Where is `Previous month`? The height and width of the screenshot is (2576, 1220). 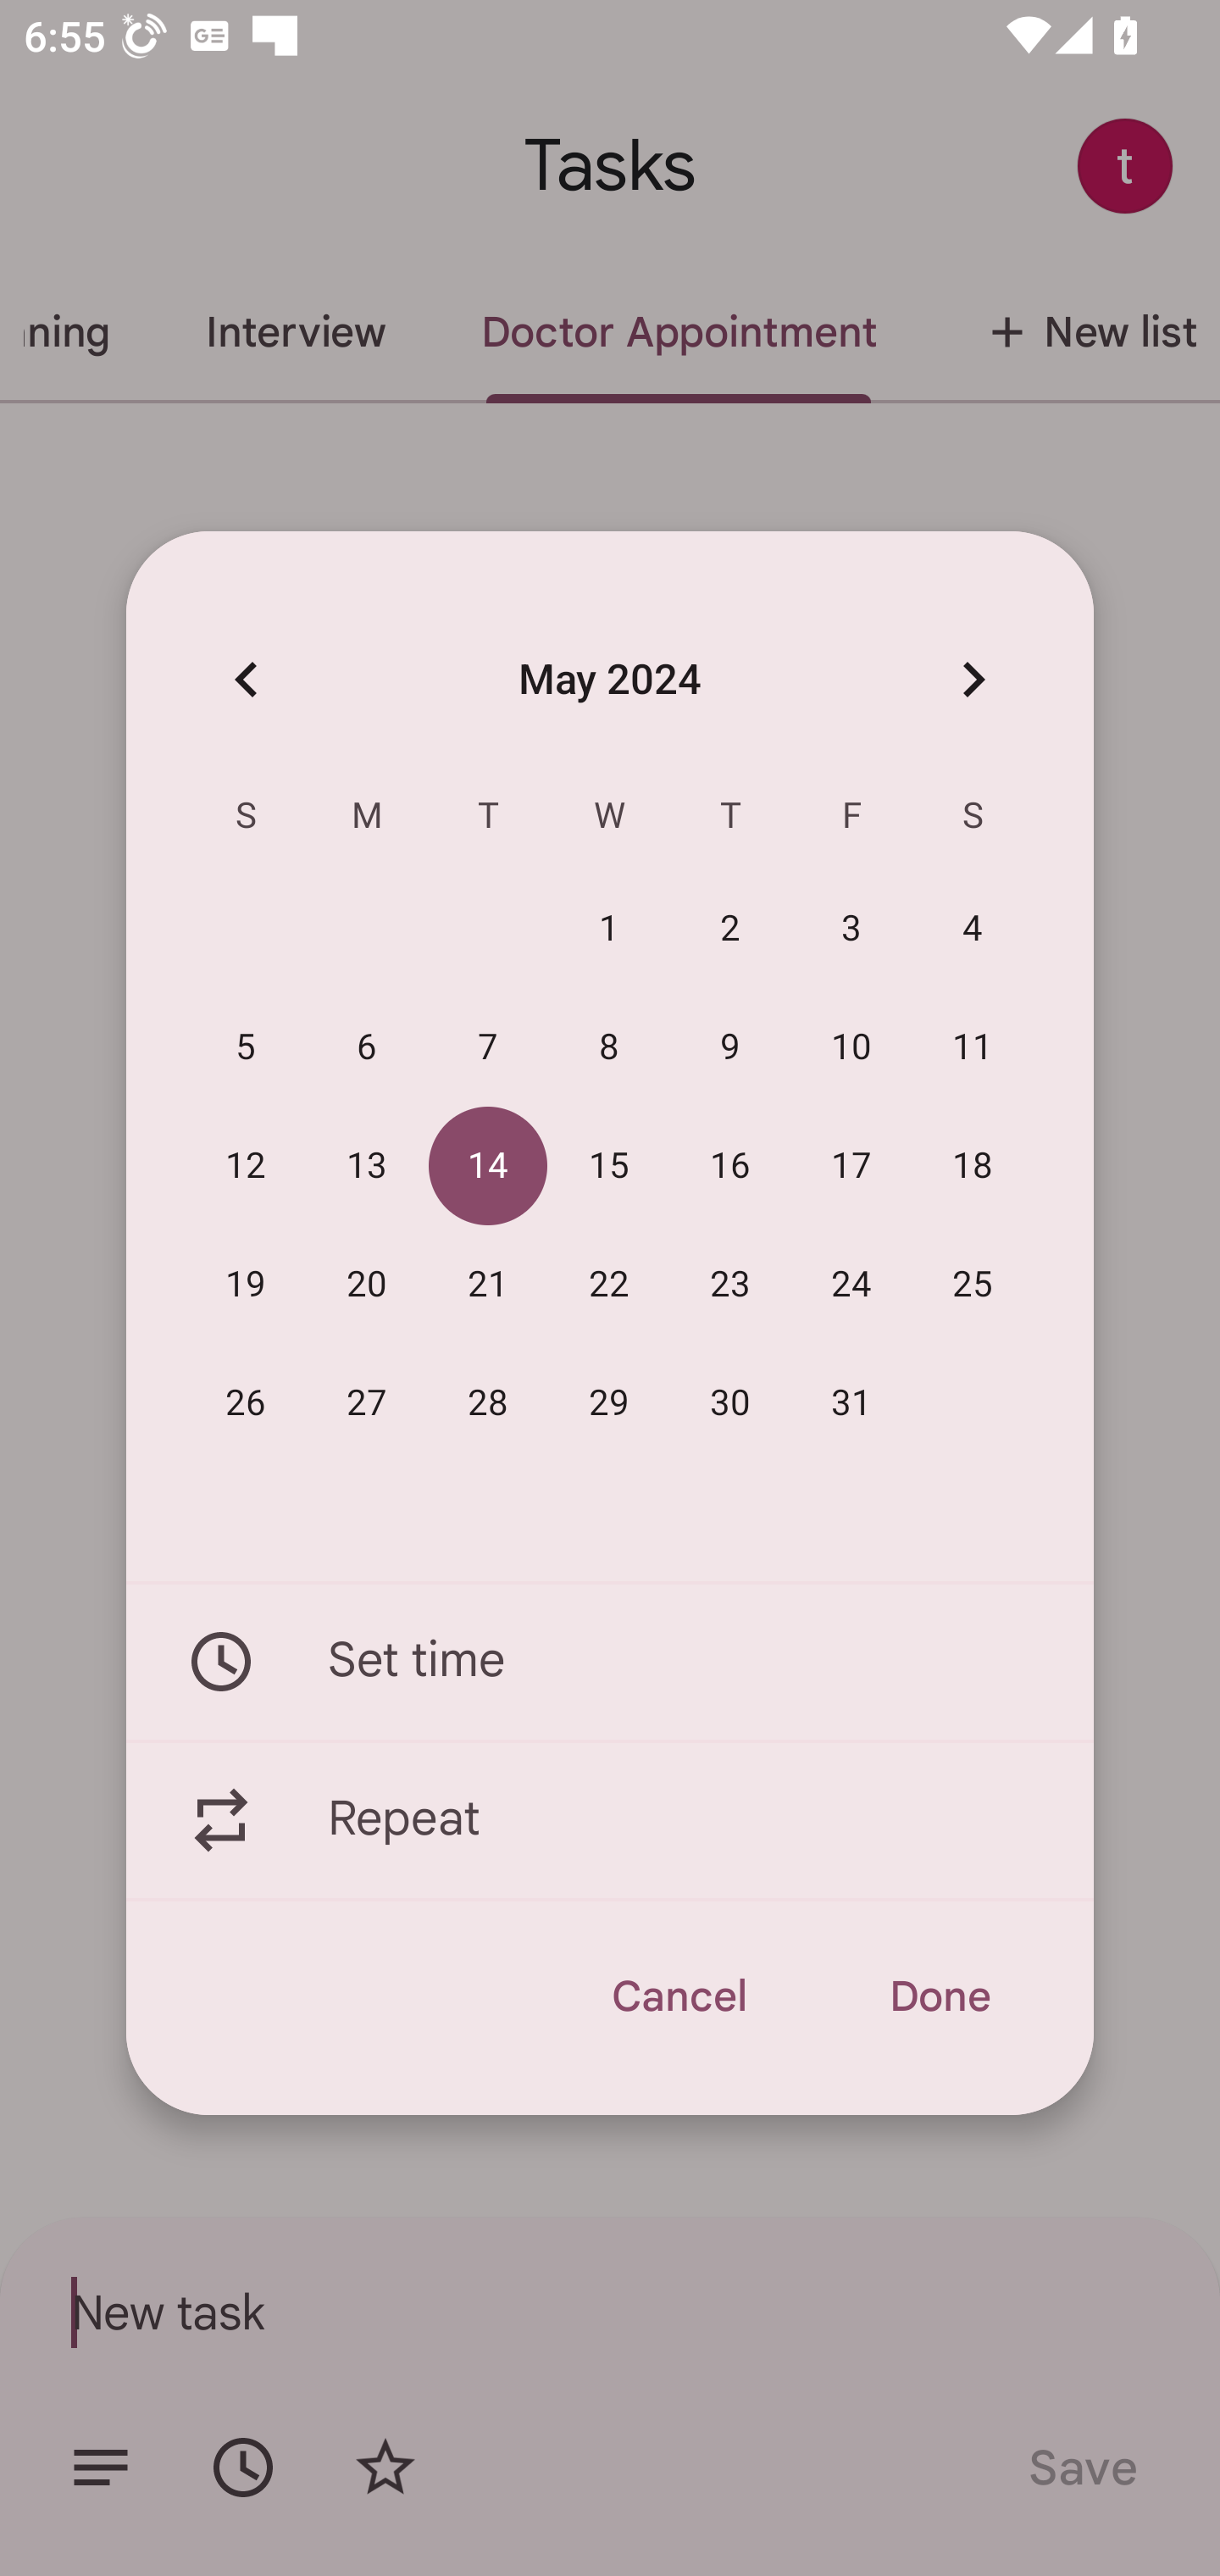
Previous month is located at coordinates (246, 678).